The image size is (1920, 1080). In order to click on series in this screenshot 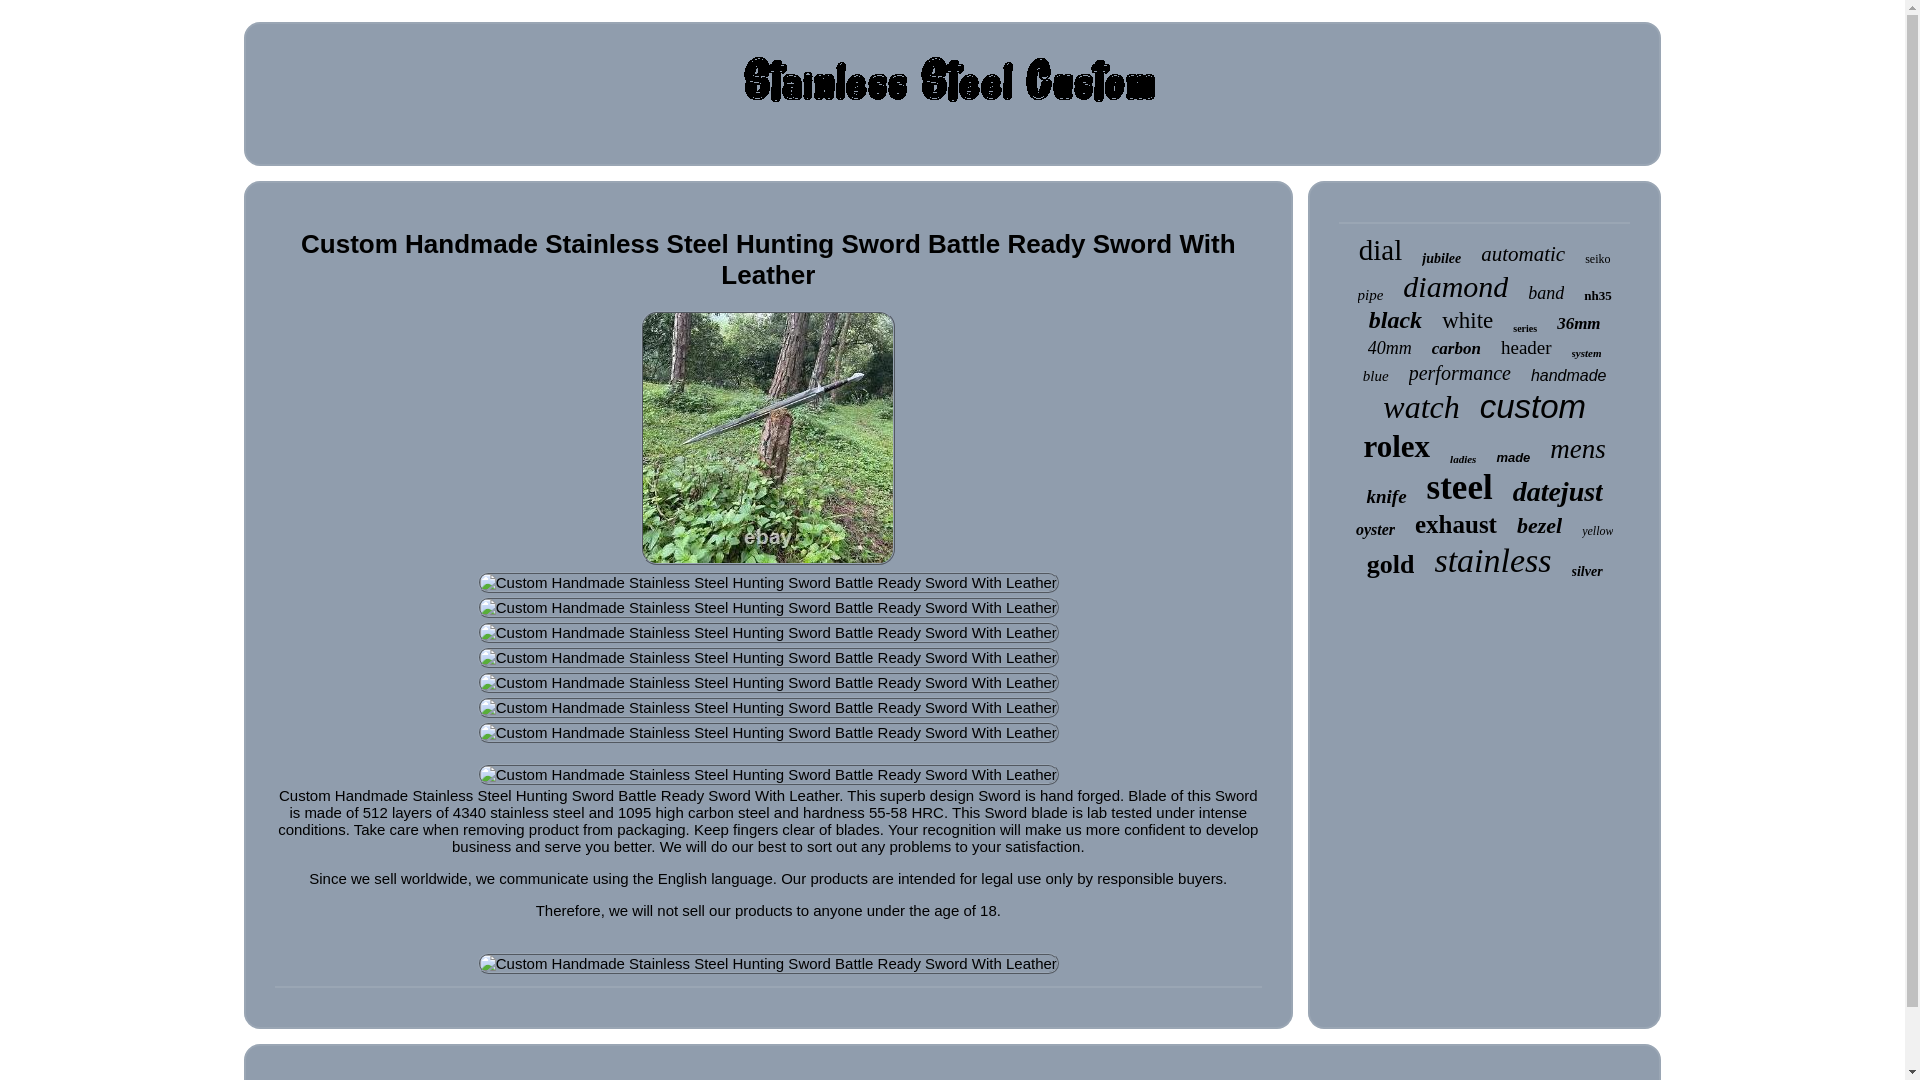, I will do `click(1524, 328)`.